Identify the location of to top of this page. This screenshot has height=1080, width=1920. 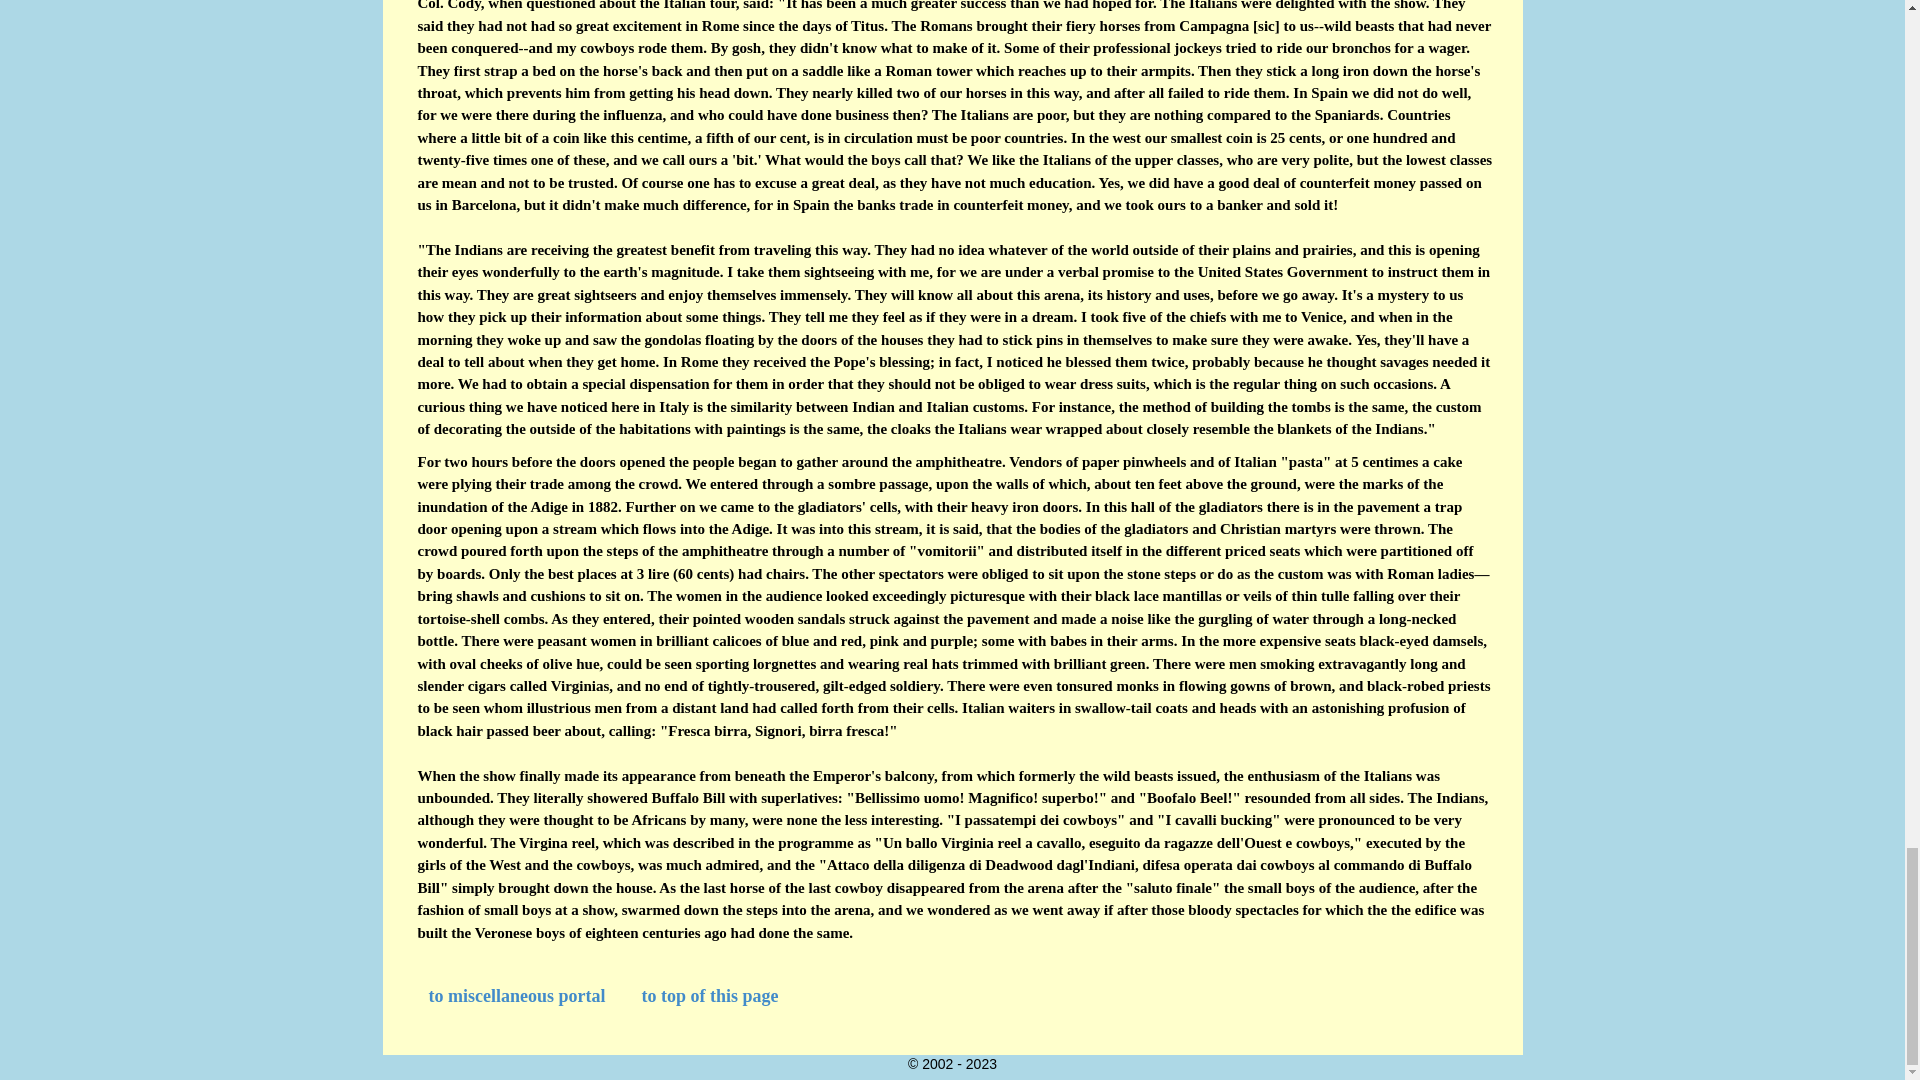
(710, 996).